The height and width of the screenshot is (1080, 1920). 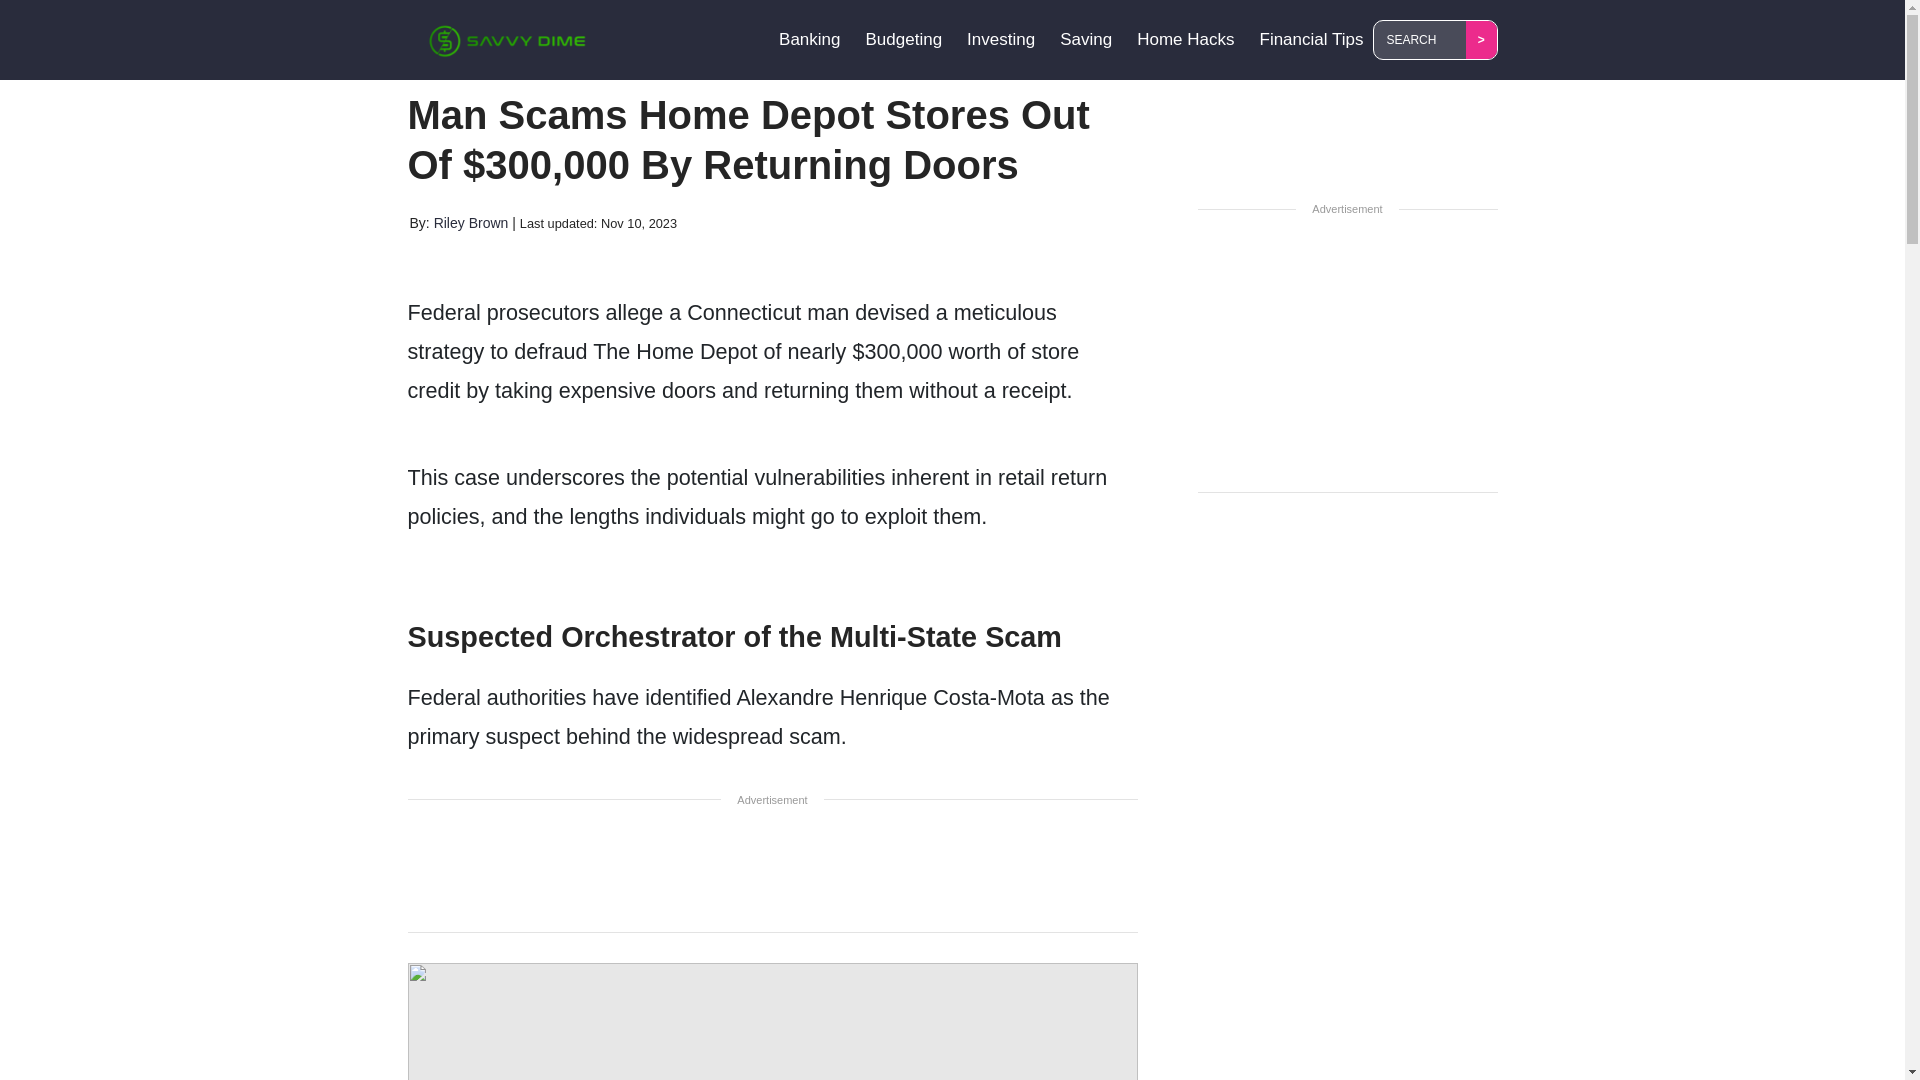 I want to click on Banking, so click(x=810, y=40).